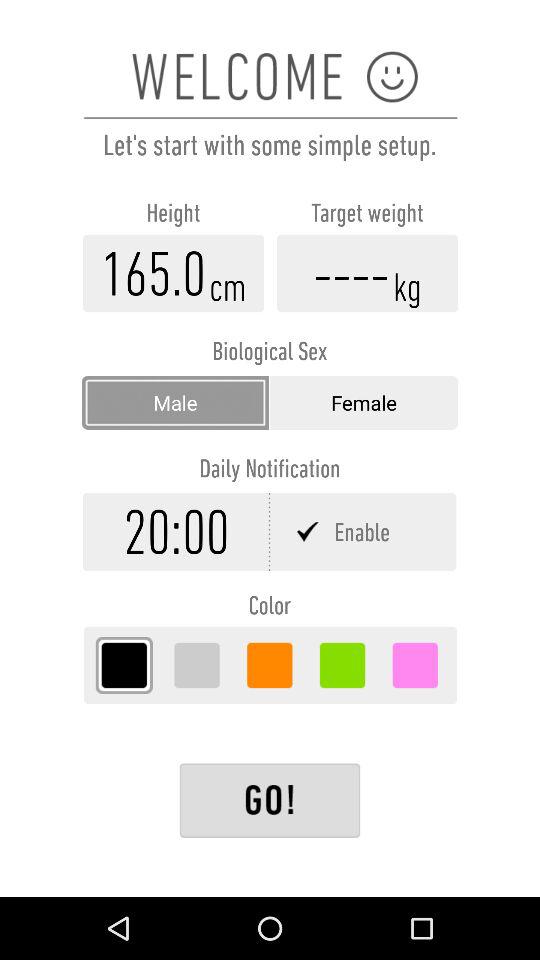  What do you see at coordinates (270, 800) in the screenshot?
I see `go do go` at bounding box center [270, 800].